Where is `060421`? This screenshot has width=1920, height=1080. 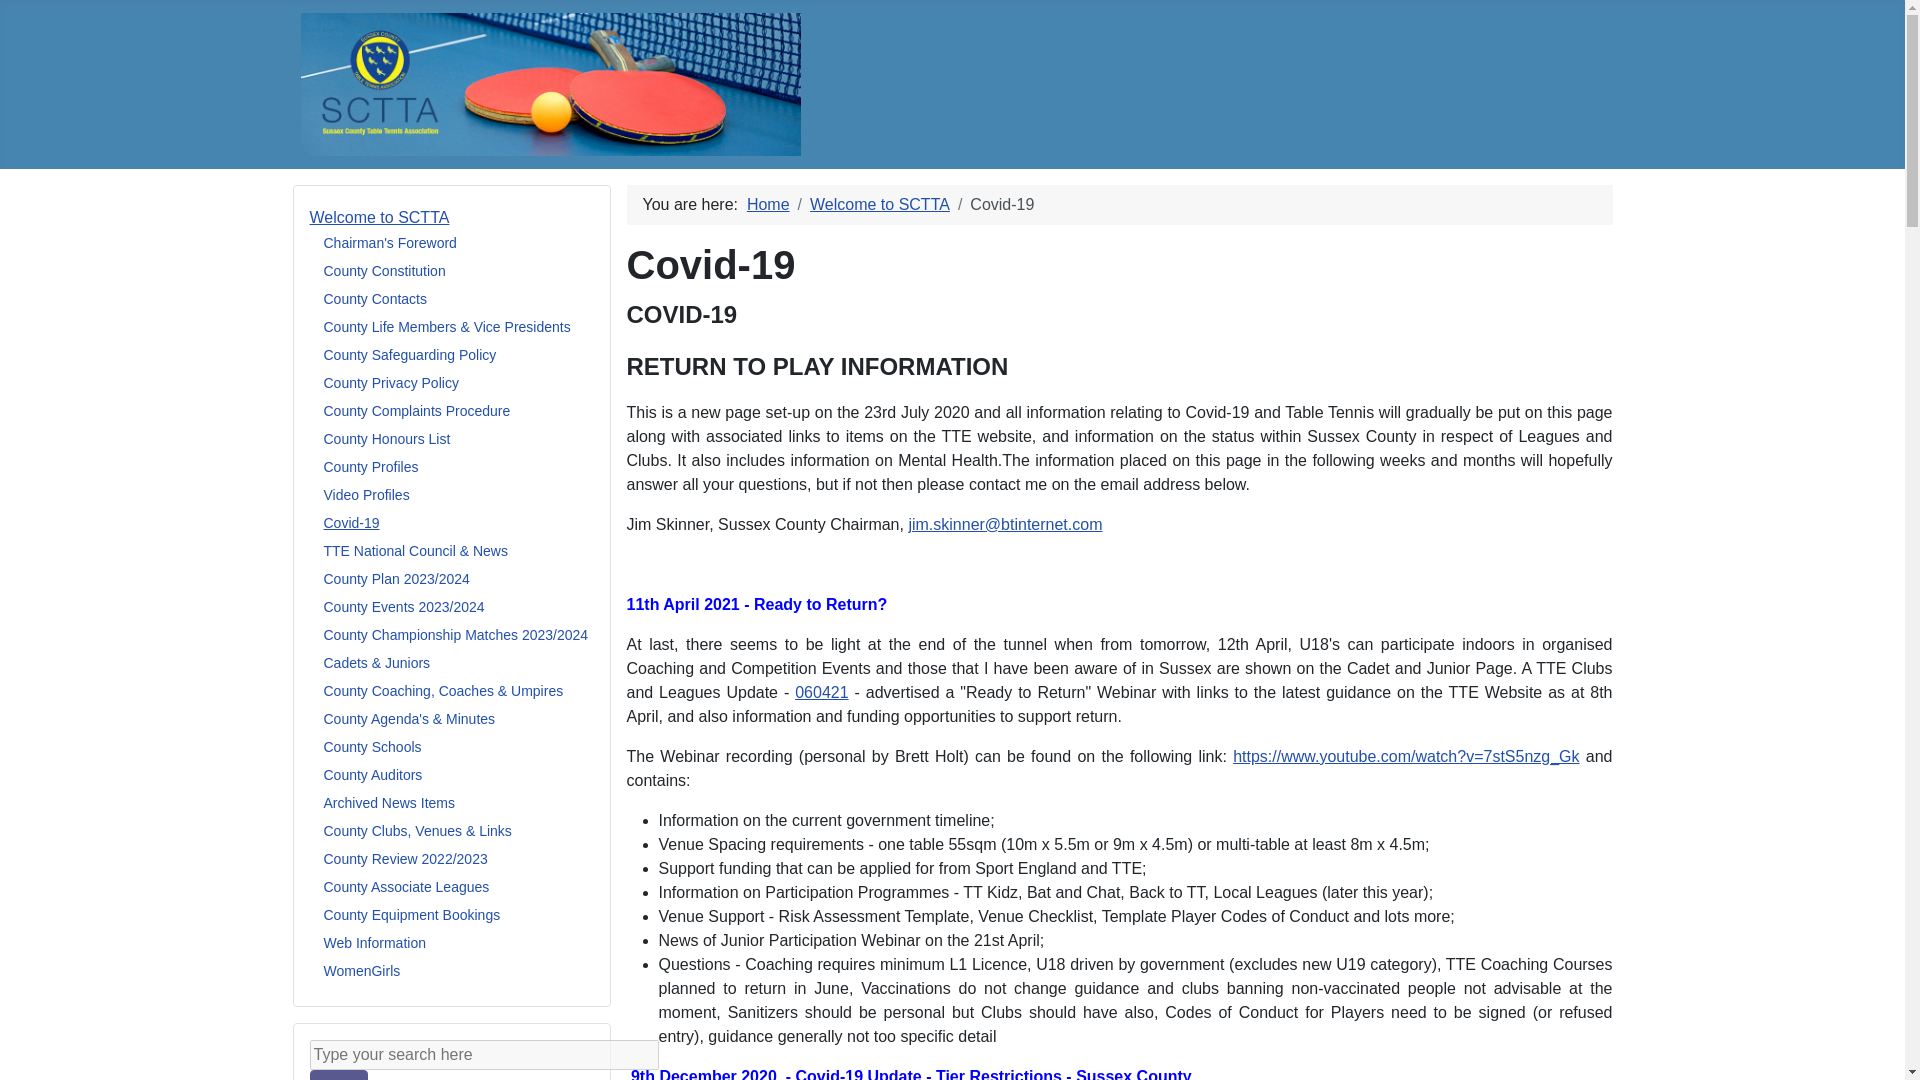 060421 is located at coordinates (821, 692).